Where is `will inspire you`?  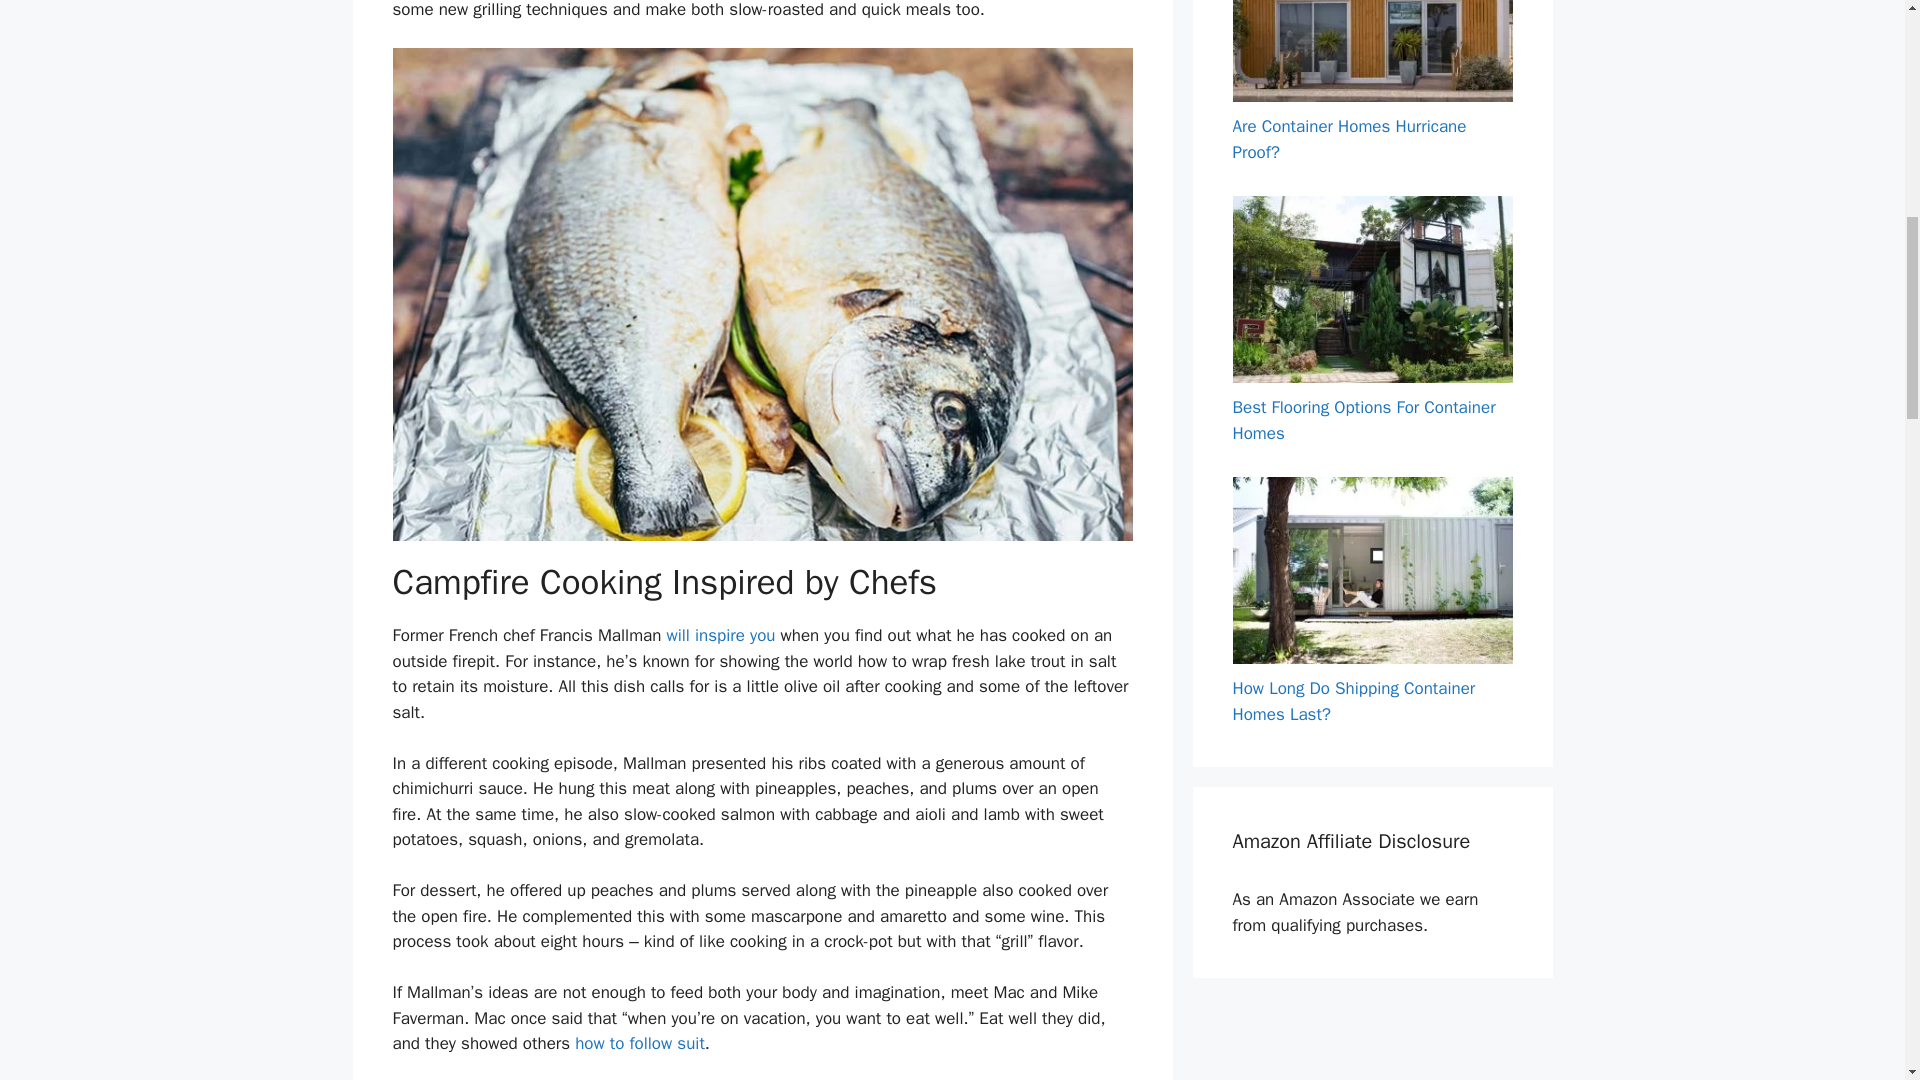
will inspire you is located at coordinates (720, 635).